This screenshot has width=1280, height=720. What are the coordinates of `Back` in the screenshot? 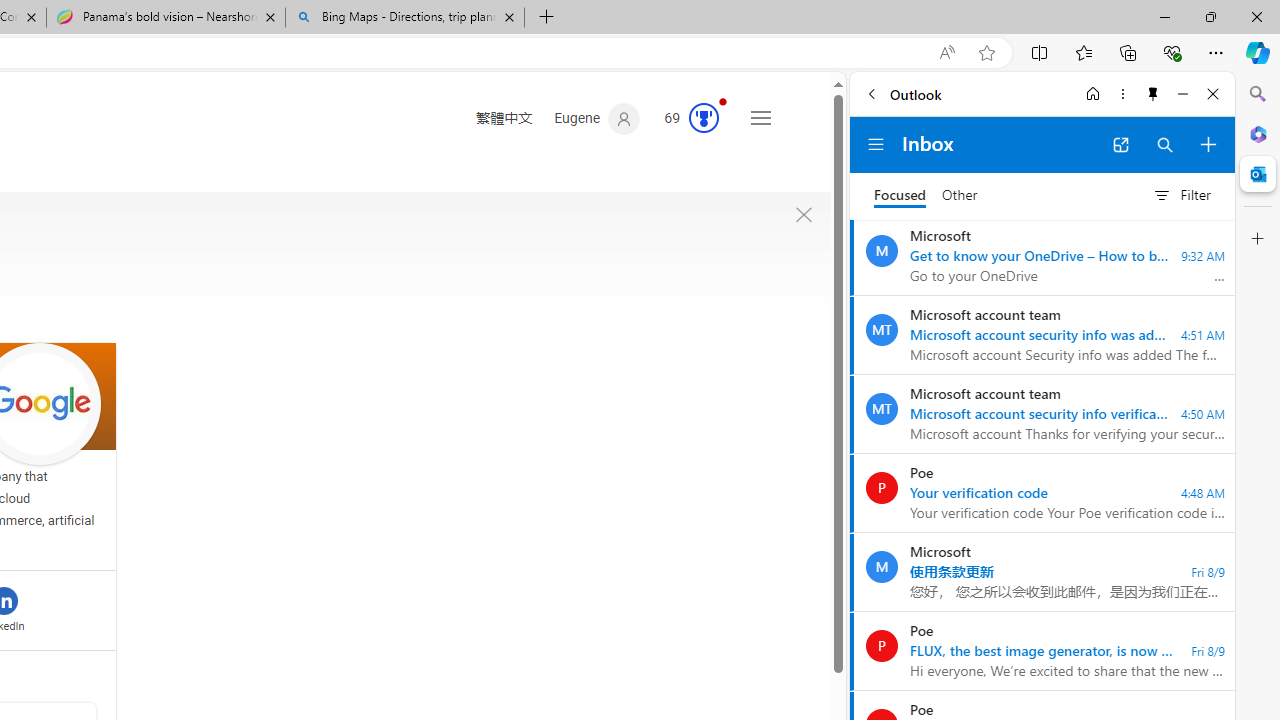 It's located at (871, 94).